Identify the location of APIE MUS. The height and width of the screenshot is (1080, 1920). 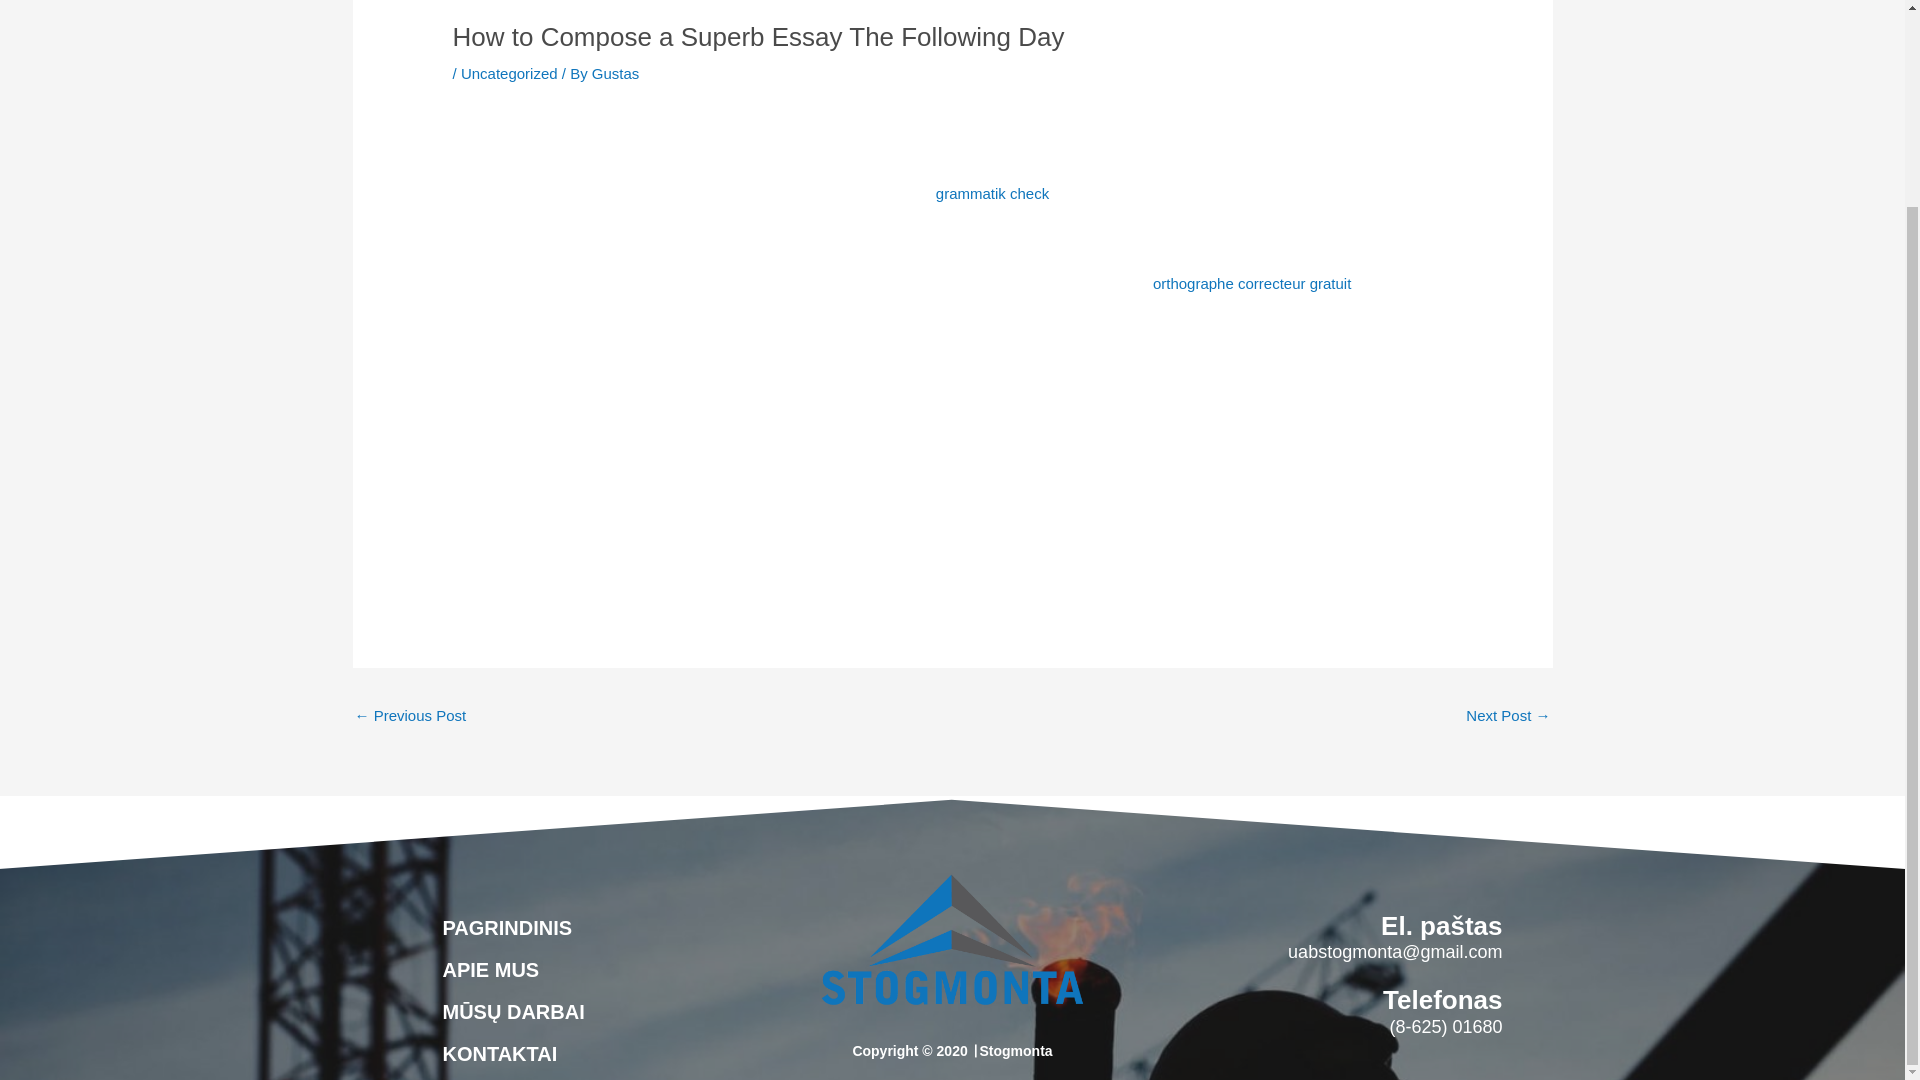
(490, 969).